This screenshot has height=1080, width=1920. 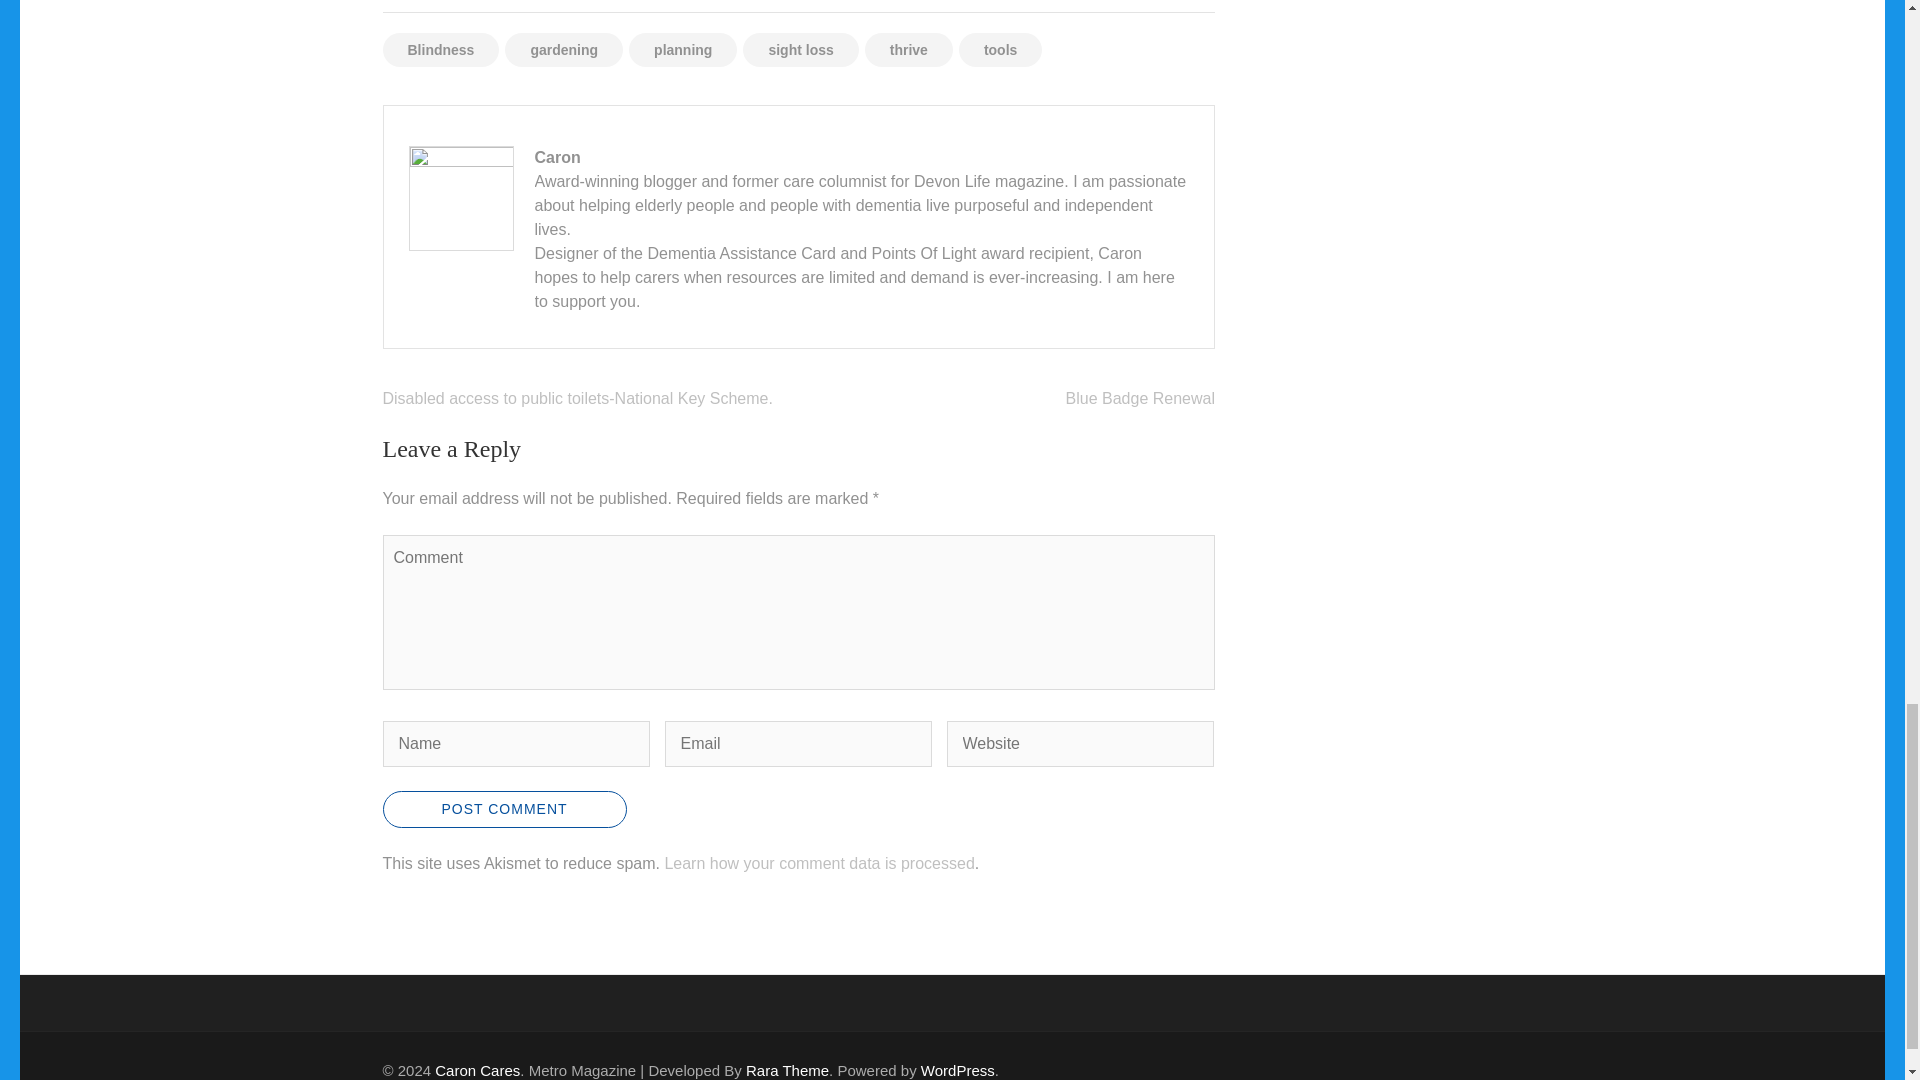 What do you see at coordinates (576, 398) in the screenshot?
I see `Disabled access to public toilets-National Key Scheme.` at bounding box center [576, 398].